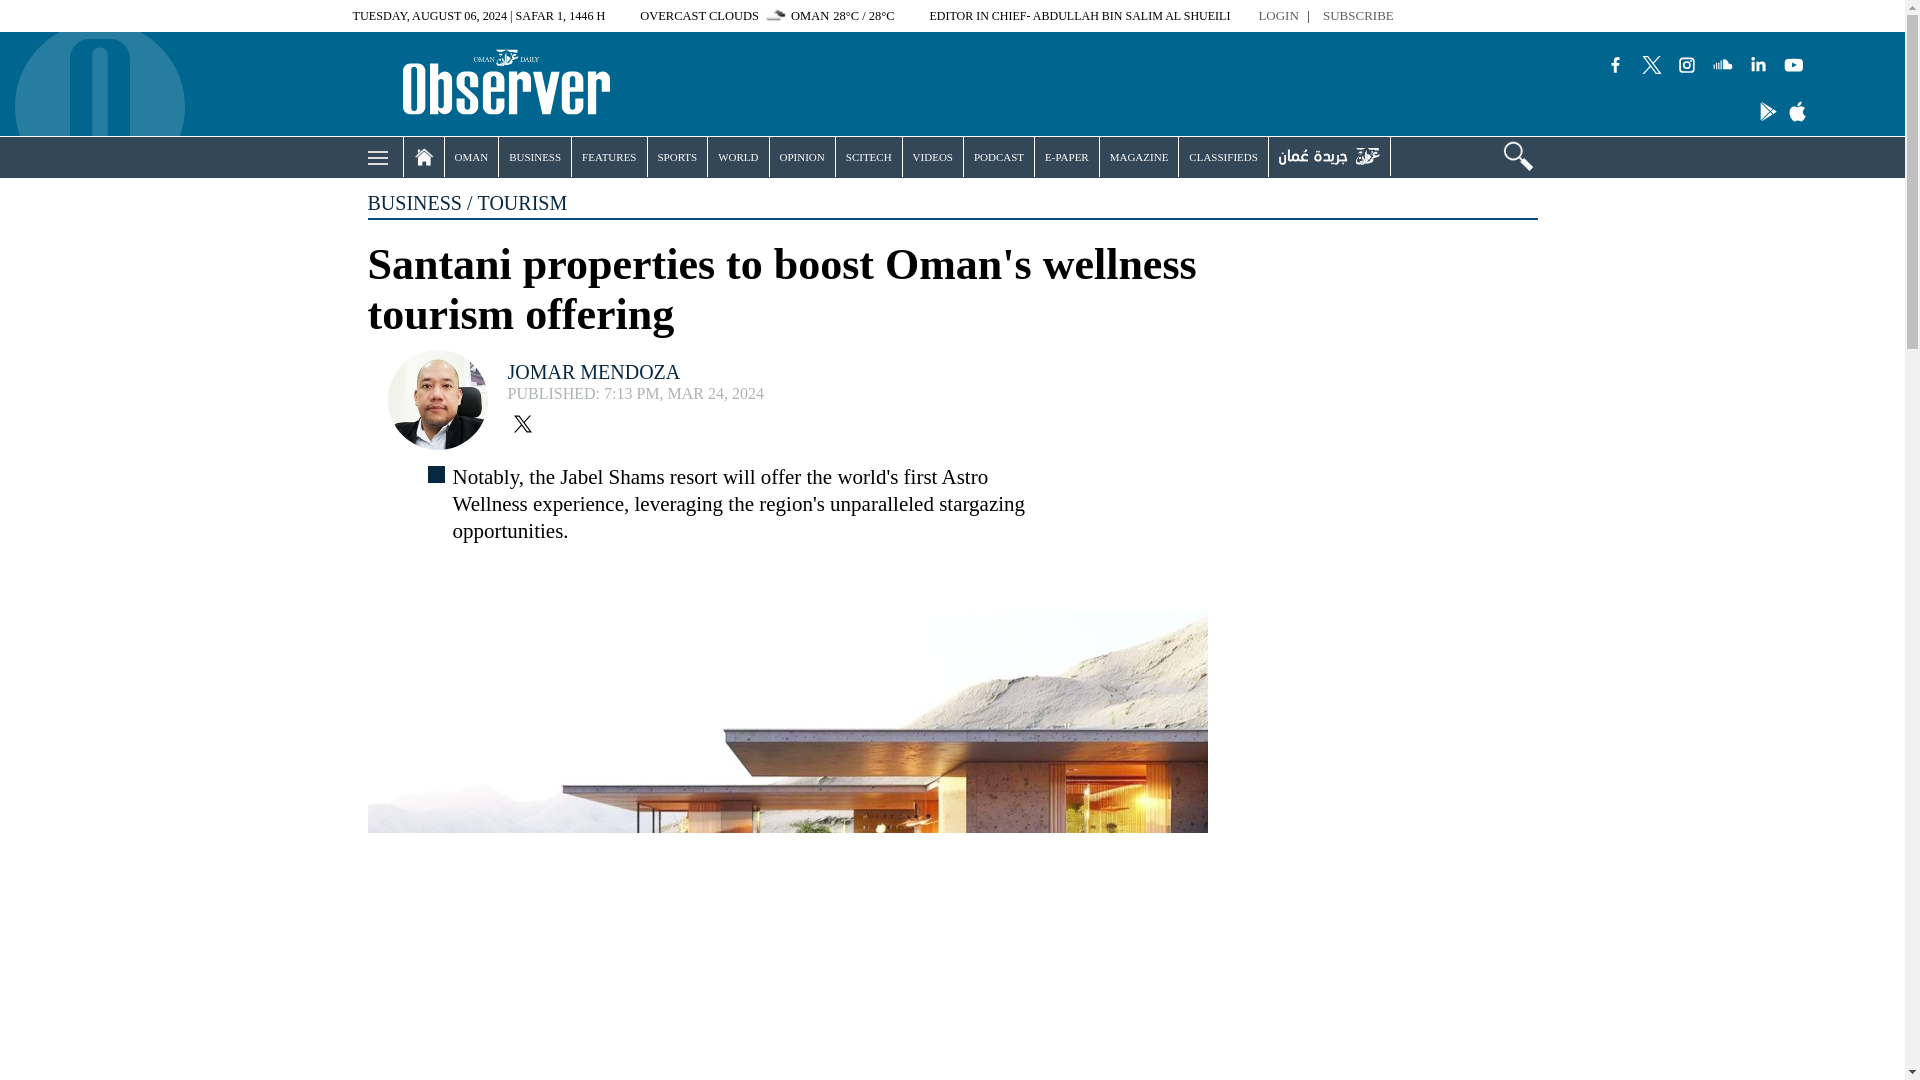 Image resolution: width=1920 pixels, height=1080 pixels. Describe the element at coordinates (1066, 157) in the screenshot. I see `E-PAPER` at that location.